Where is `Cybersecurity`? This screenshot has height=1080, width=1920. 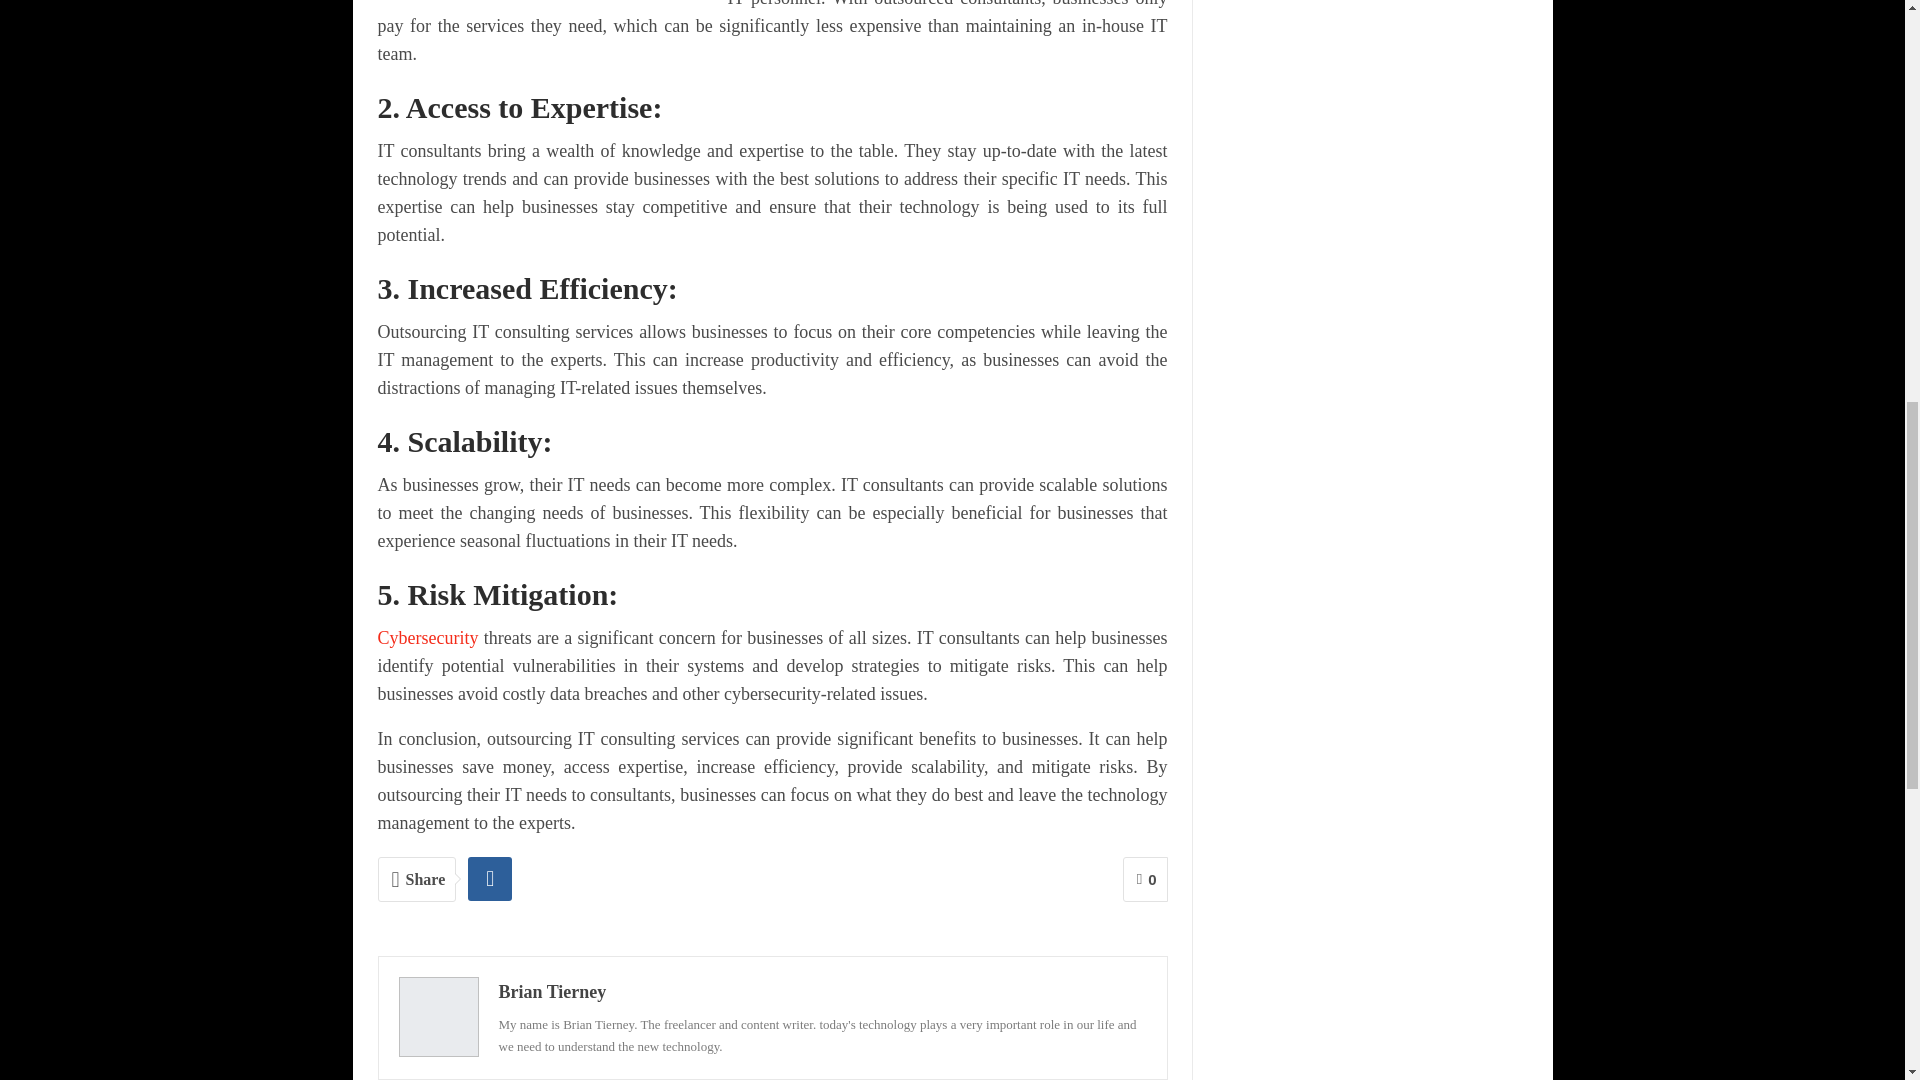
Cybersecurity is located at coordinates (430, 638).